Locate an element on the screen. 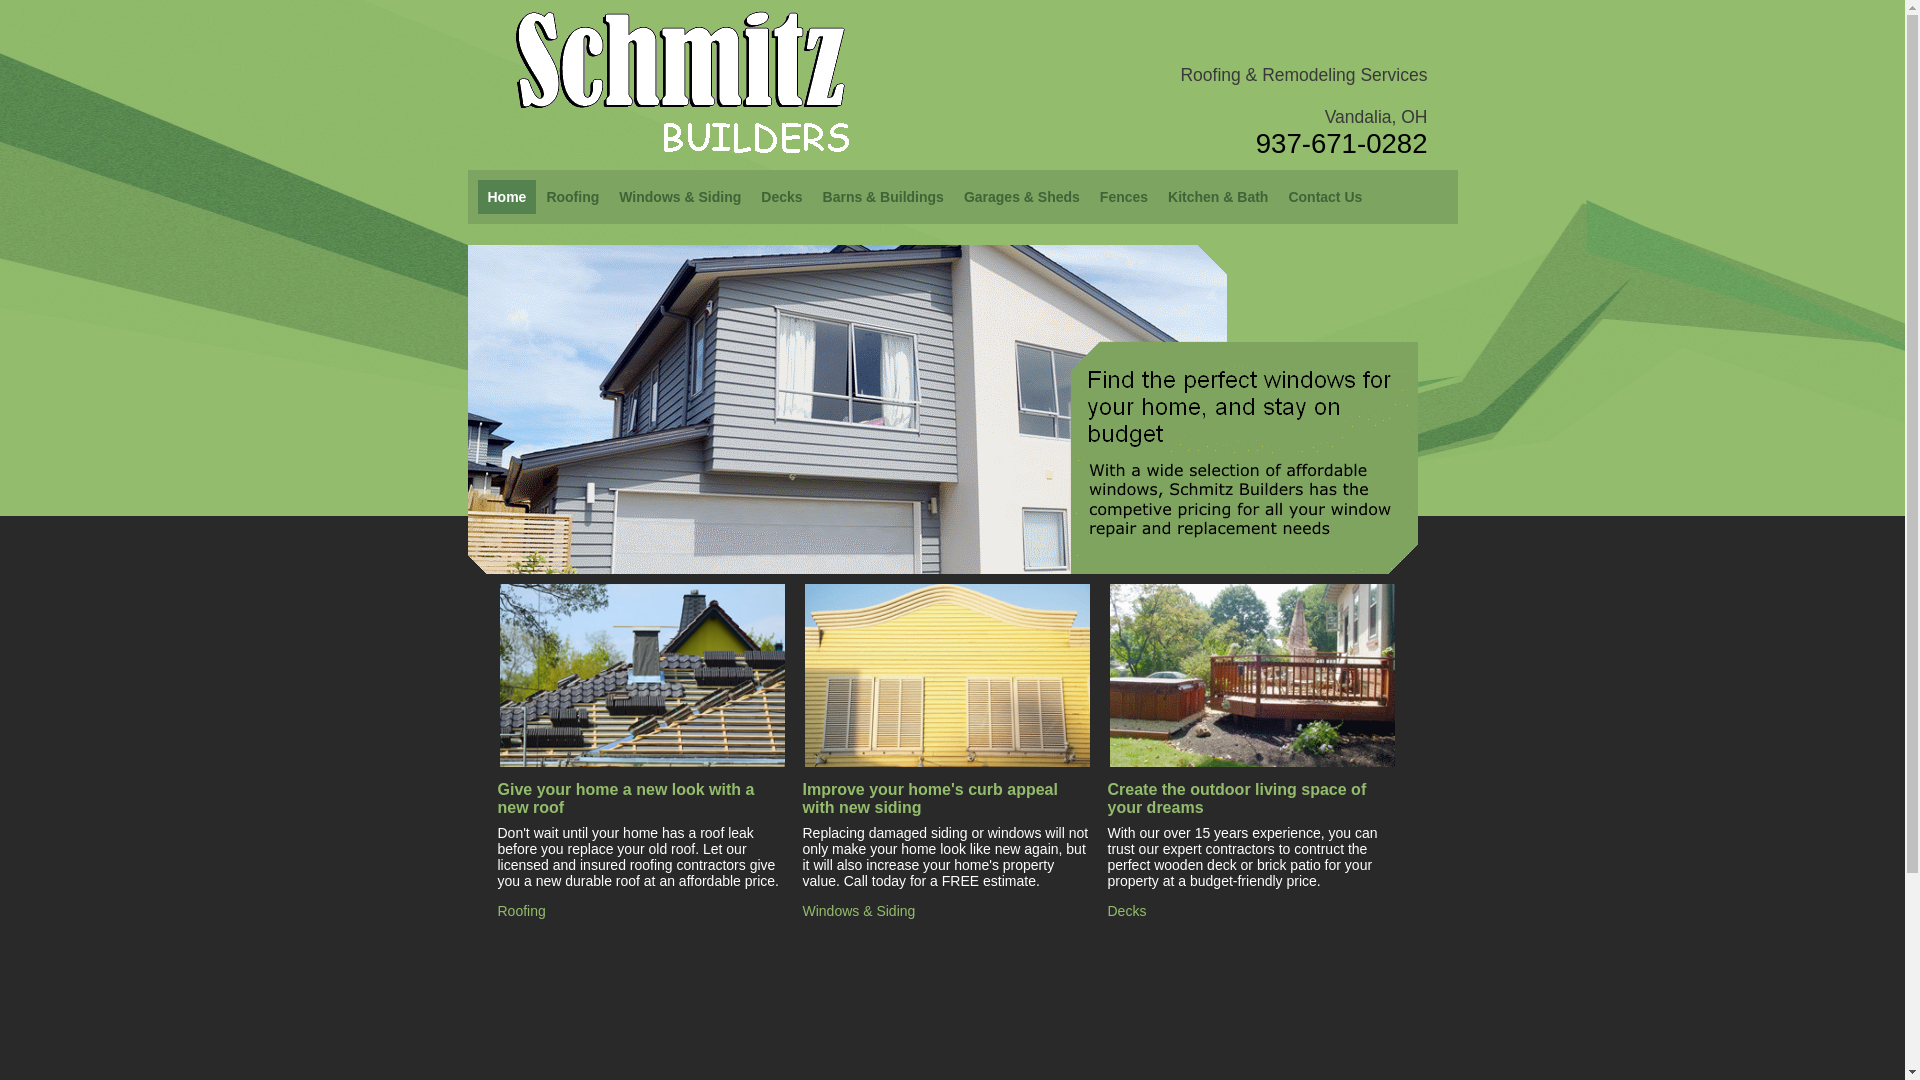  Roofing is located at coordinates (522, 911).